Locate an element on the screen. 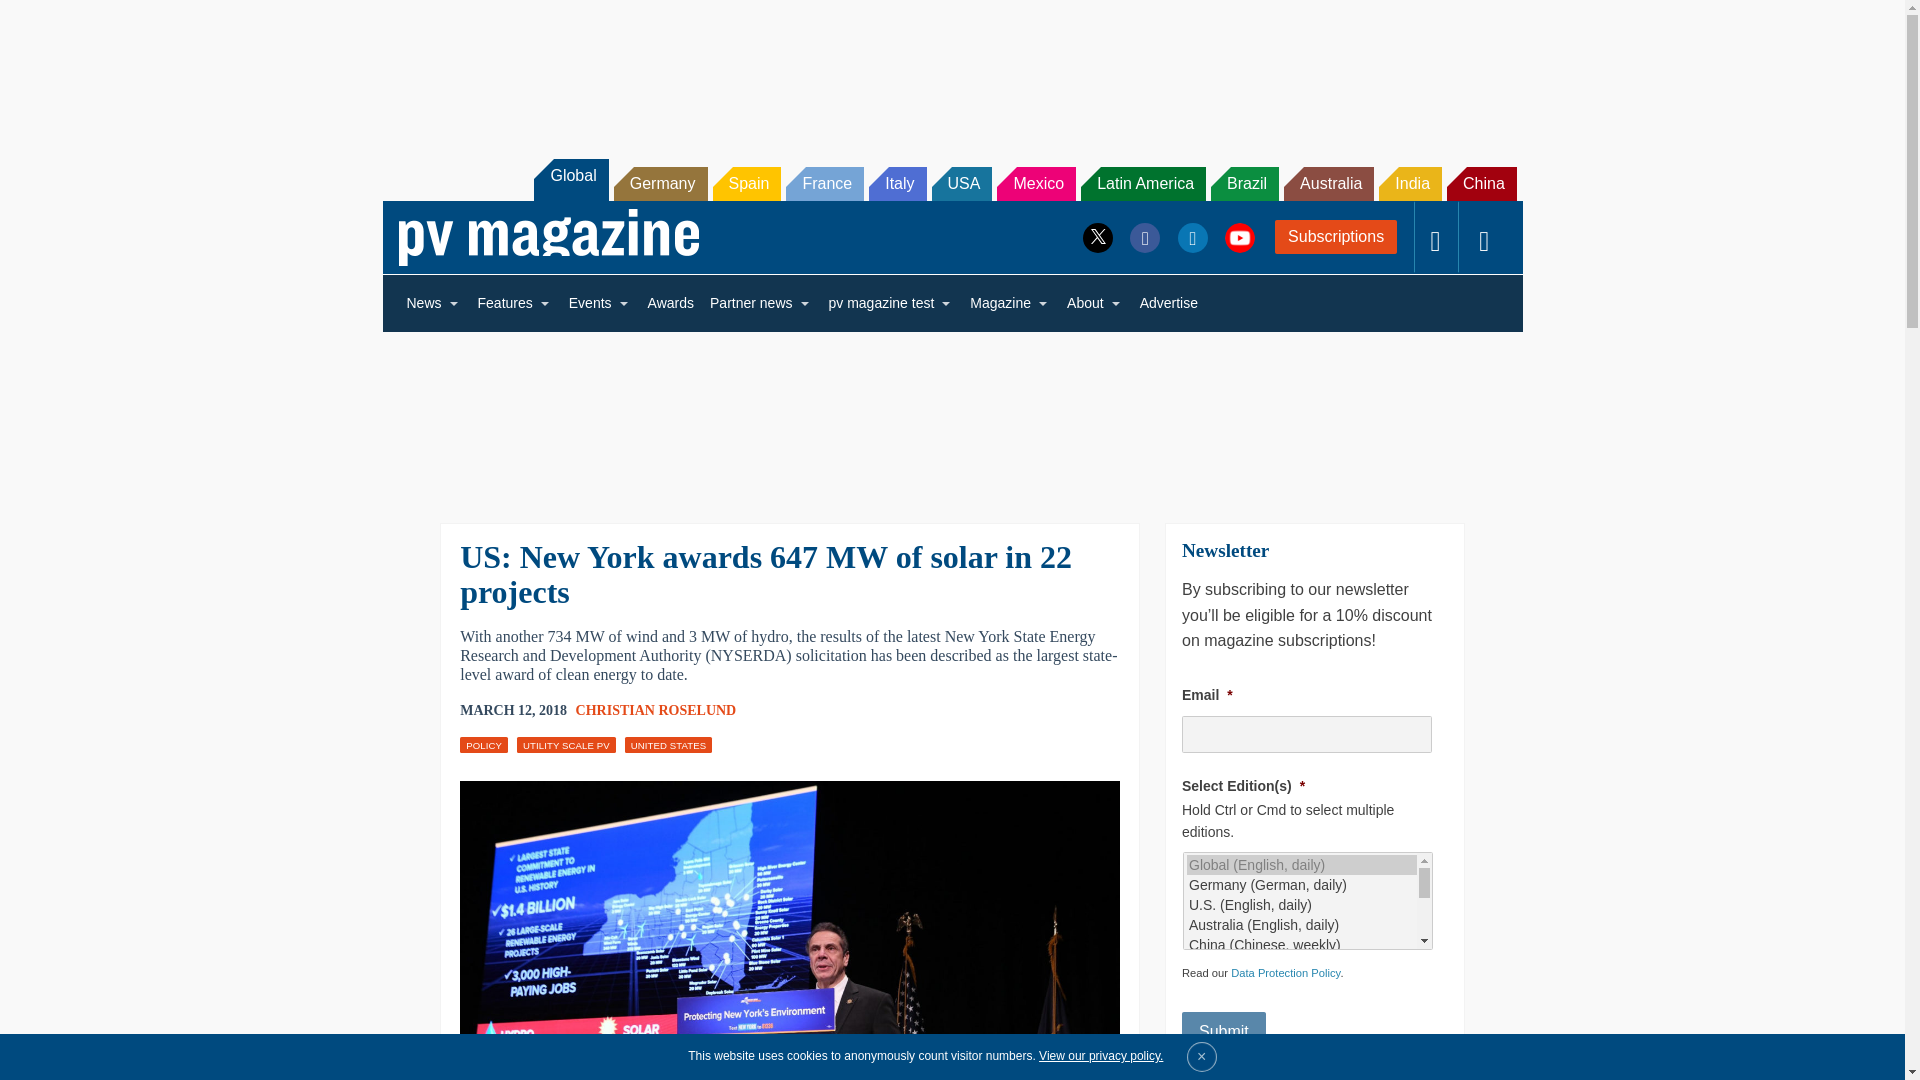 This screenshot has width=1920, height=1080. Italy is located at coordinates (897, 184).